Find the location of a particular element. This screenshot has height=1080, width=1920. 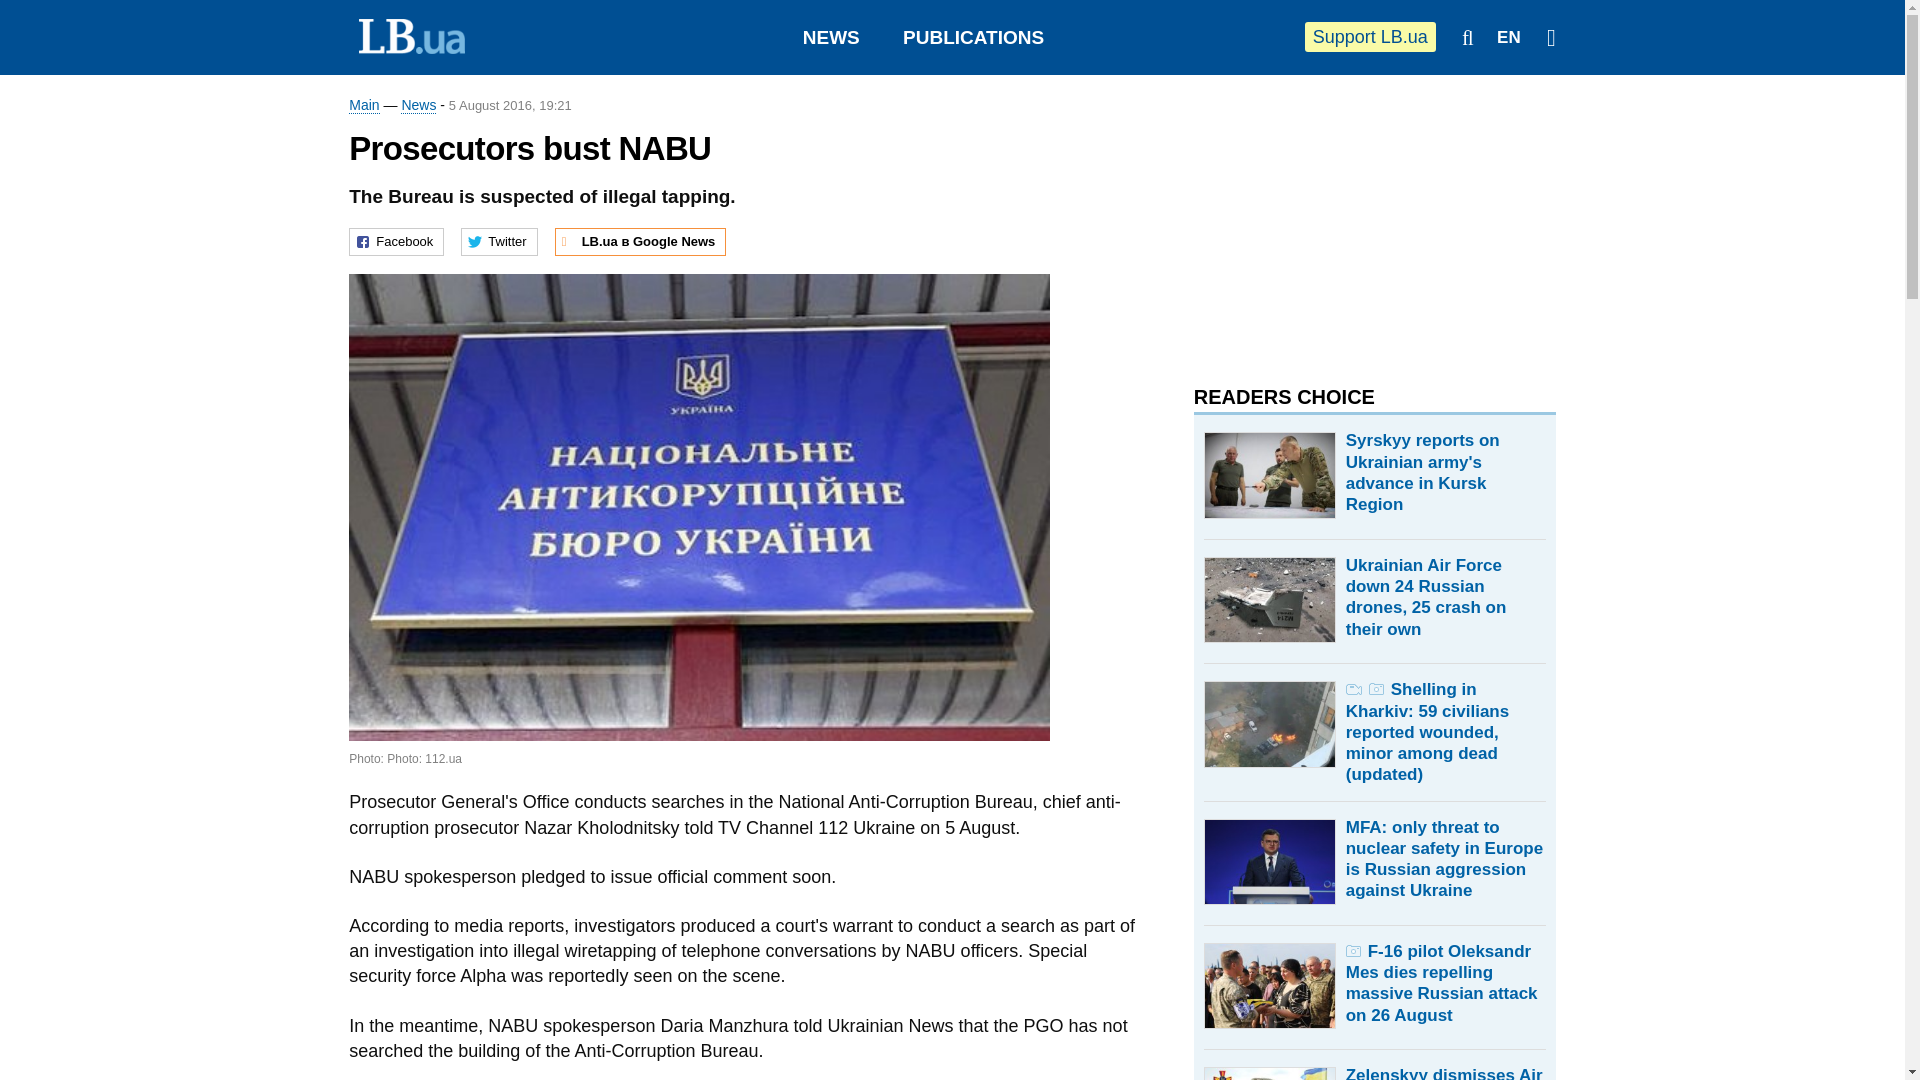

News is located at coordinates (418, 106).